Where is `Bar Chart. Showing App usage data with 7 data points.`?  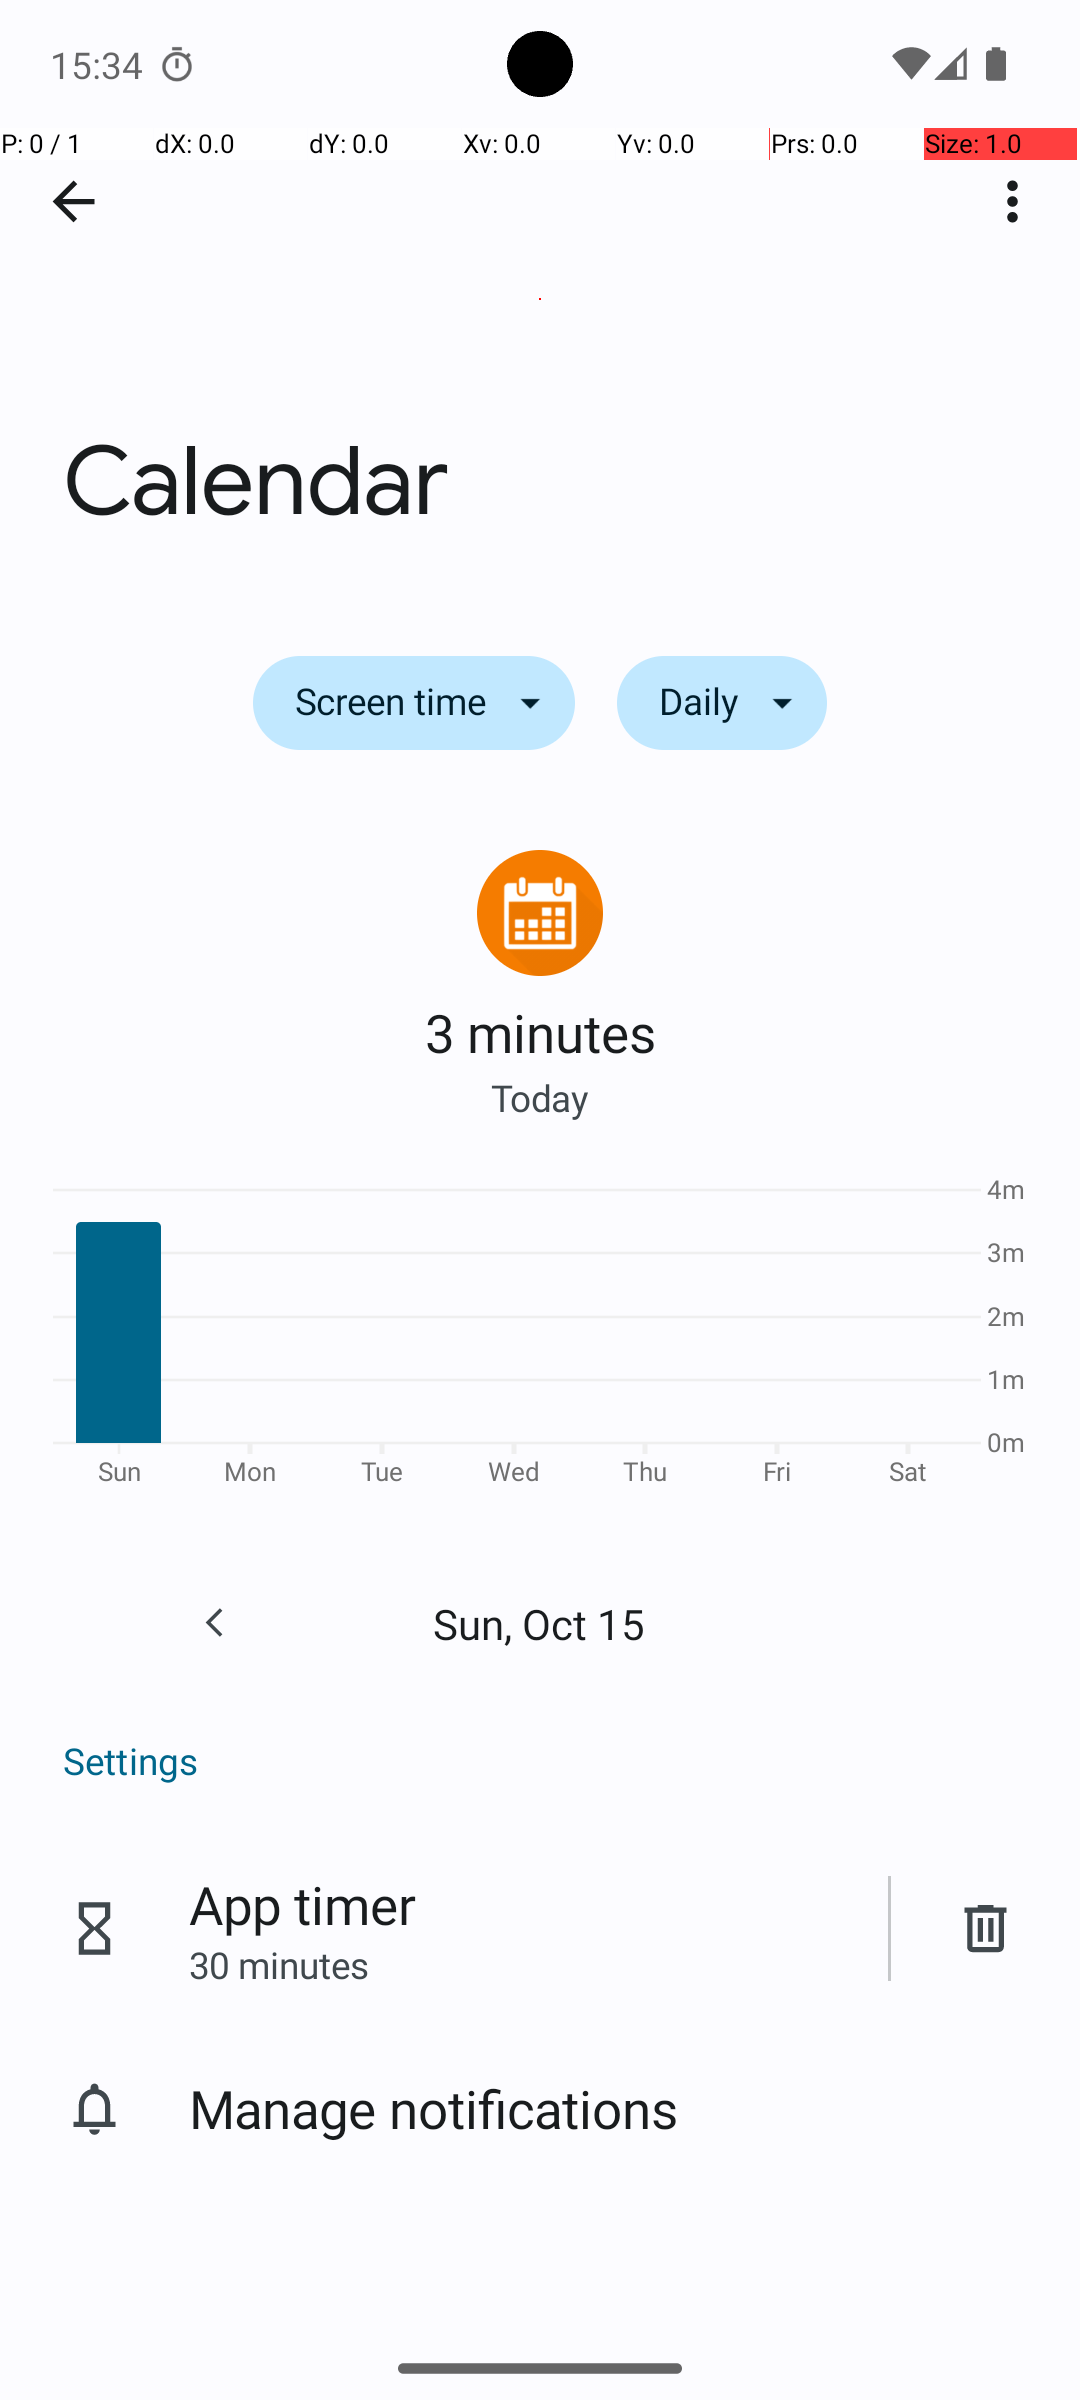
Bar Chart. Showing App usage data with 7 data points. is located at coordinates (540, 1338).